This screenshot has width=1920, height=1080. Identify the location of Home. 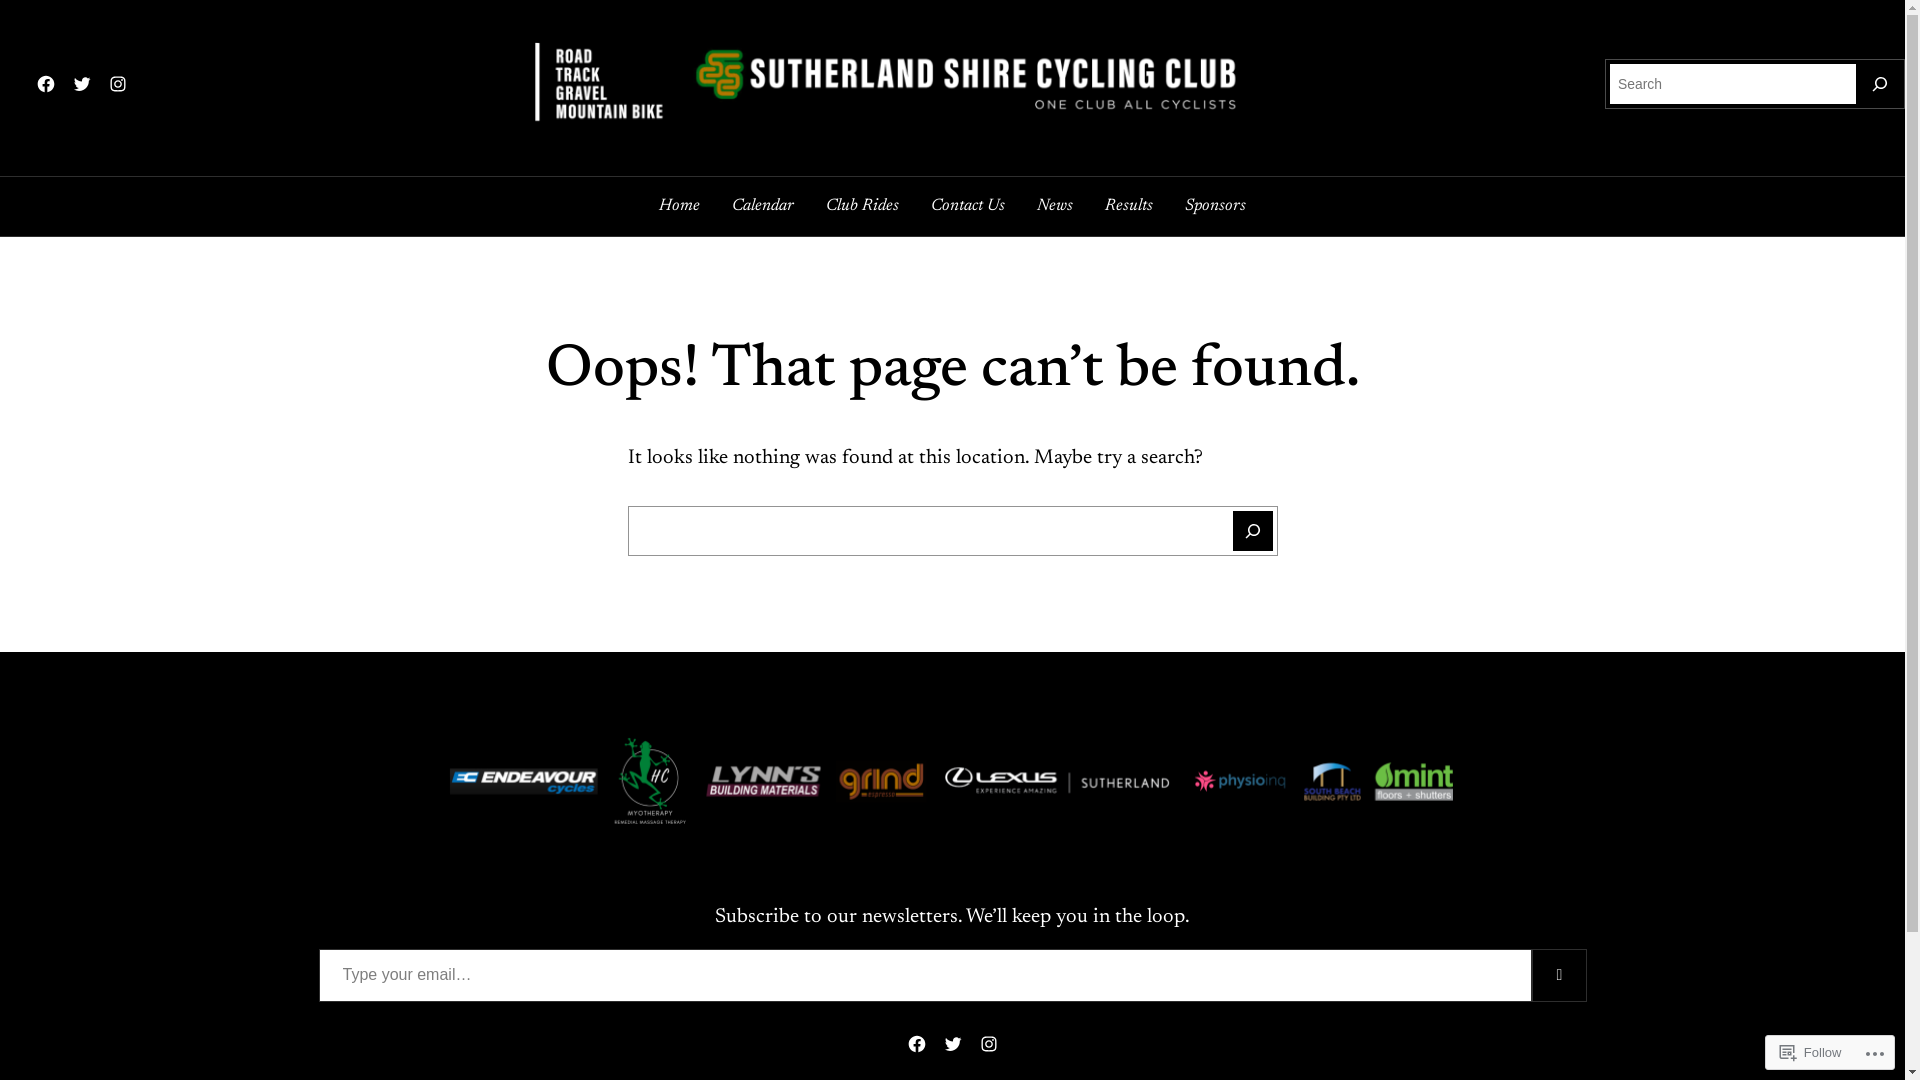
(680, 206).